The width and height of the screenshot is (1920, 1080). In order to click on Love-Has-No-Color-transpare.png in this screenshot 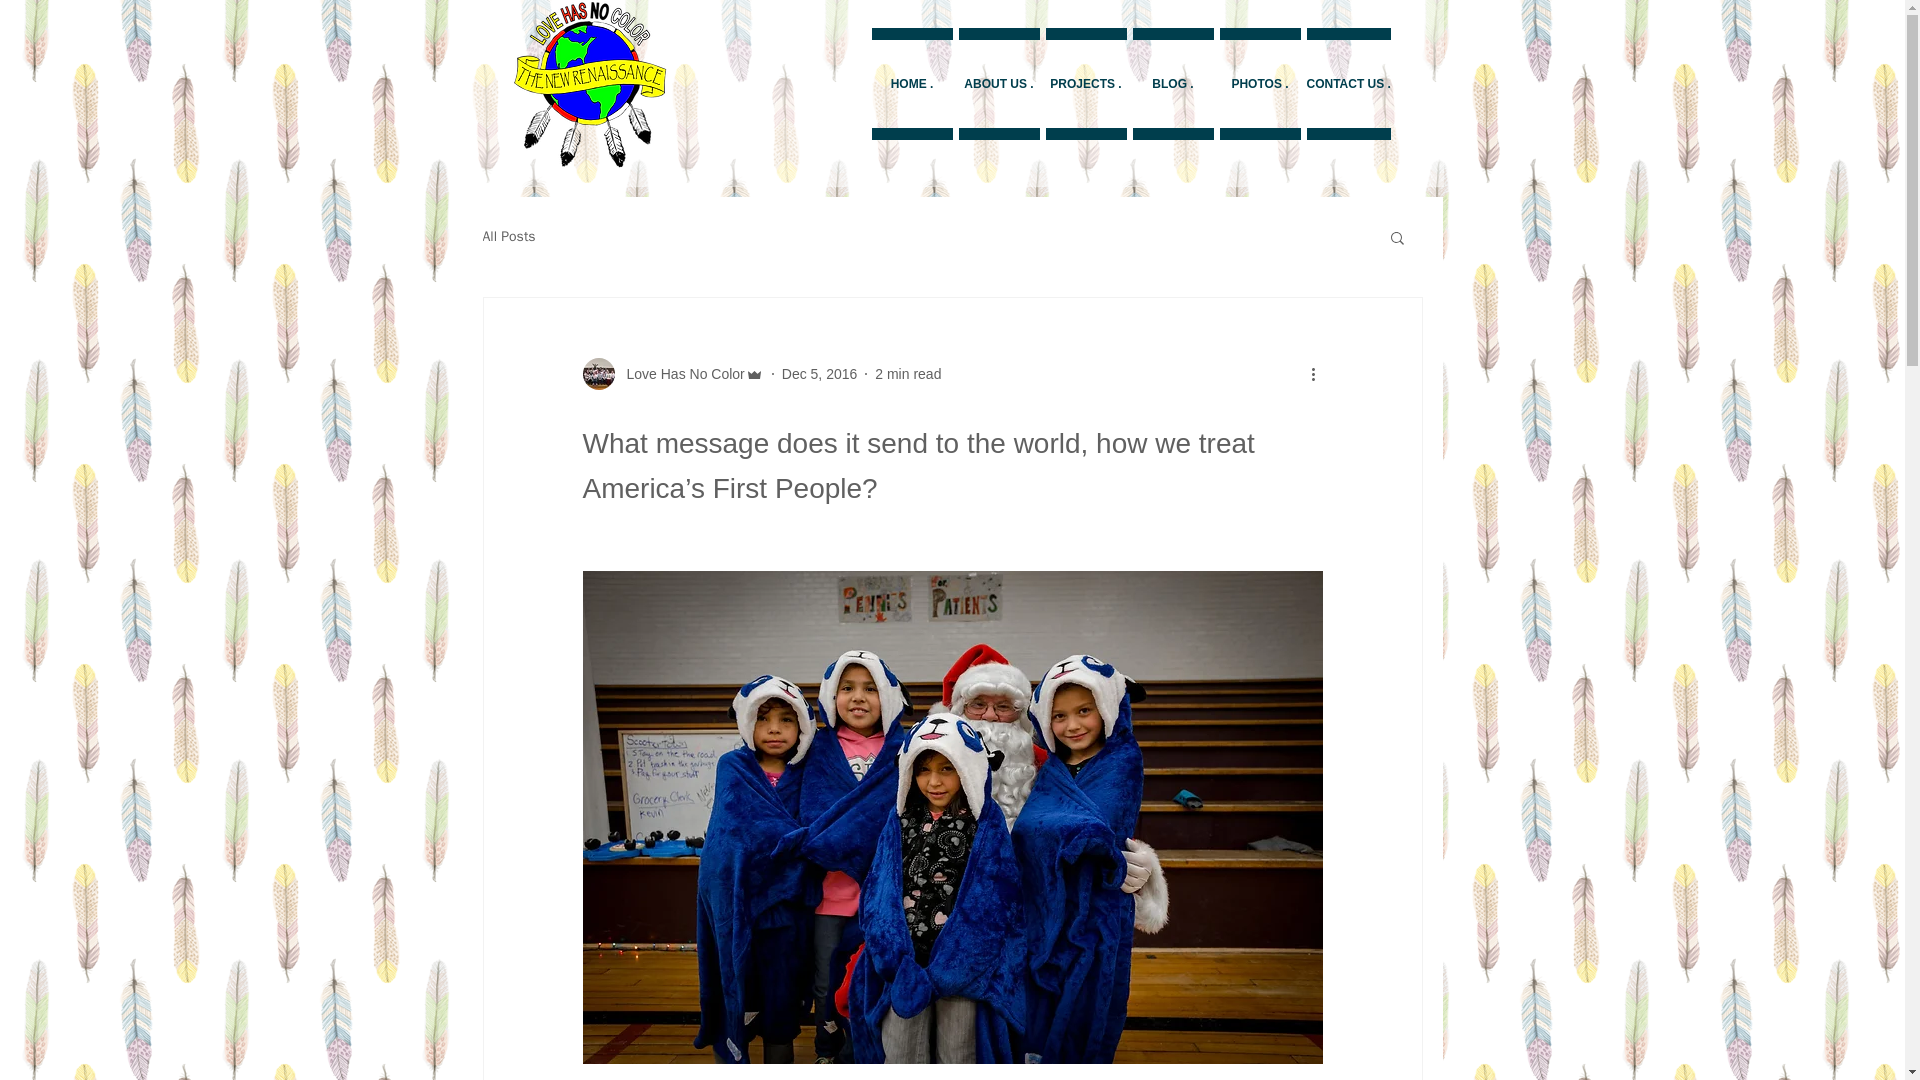, I will do `click(590, 84)`.